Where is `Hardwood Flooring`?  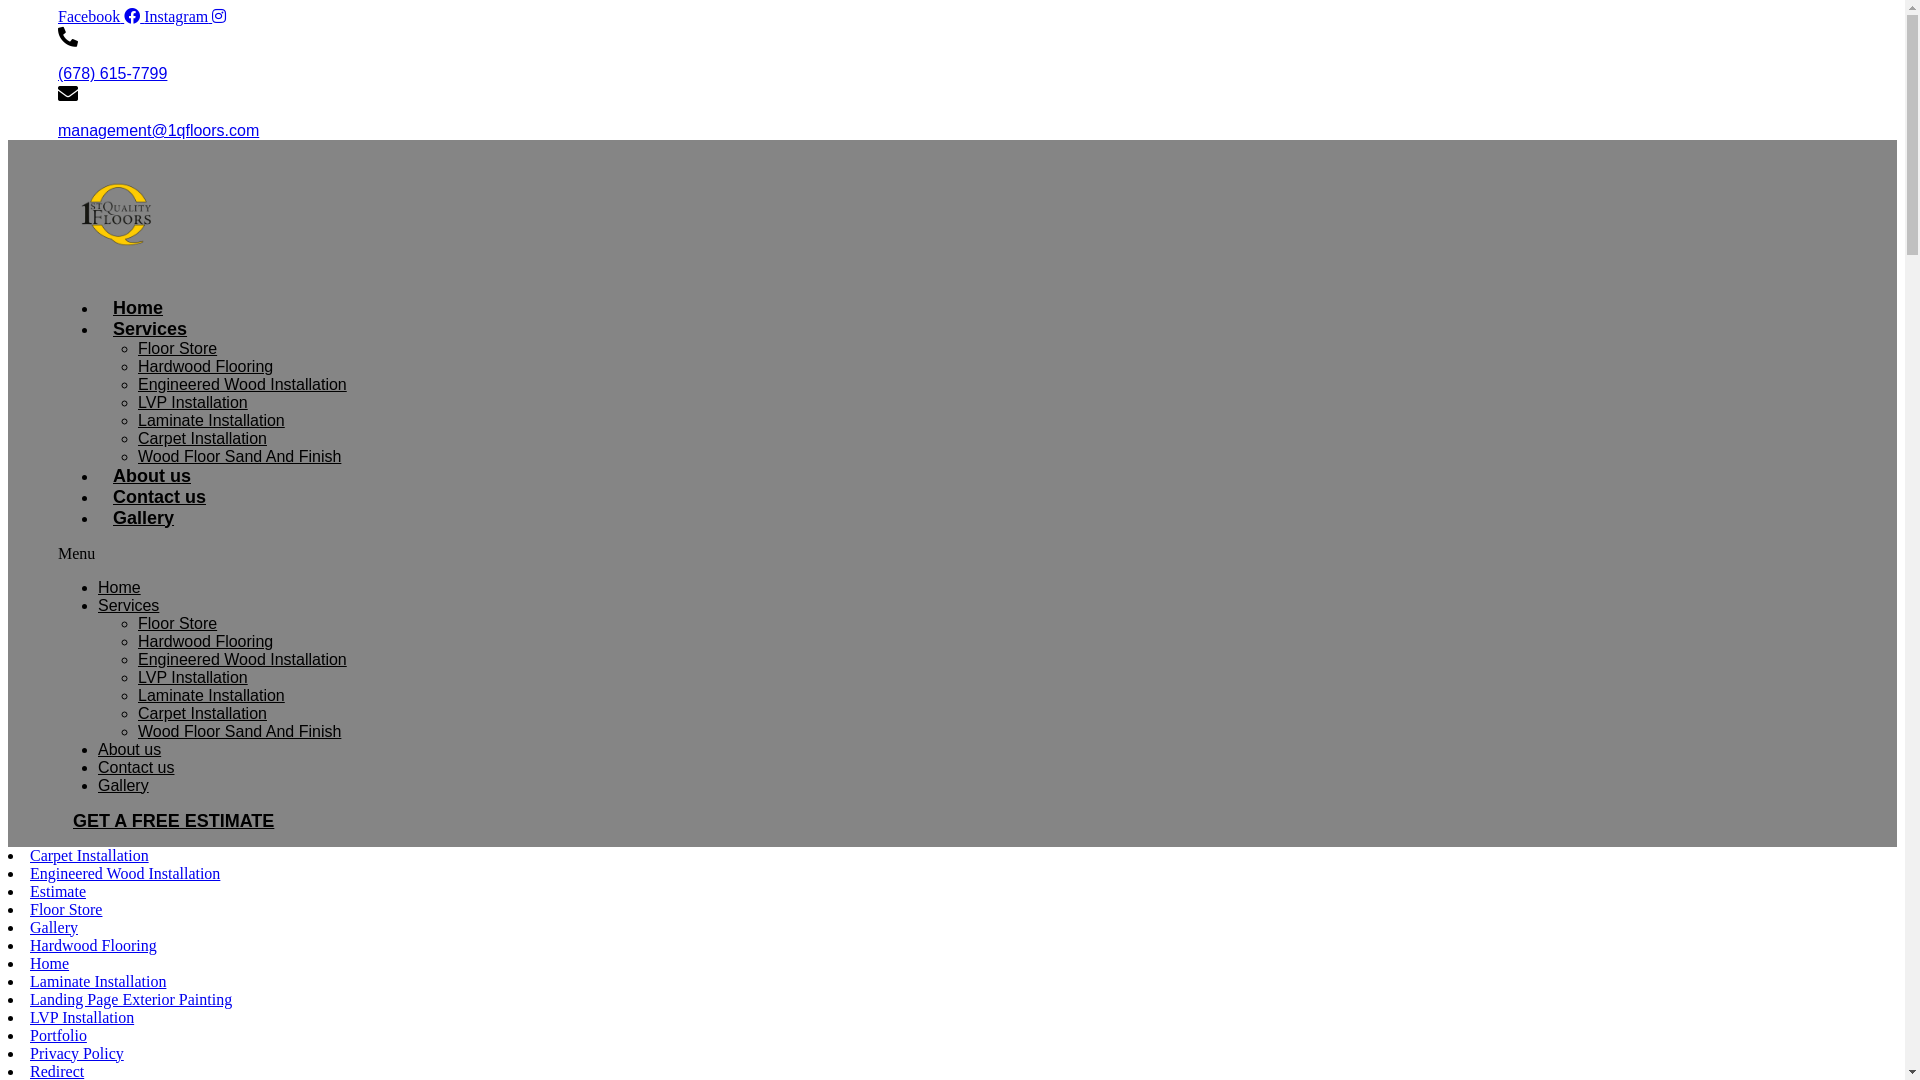 Hardwood Flooring is located at coordinates (206, 640).